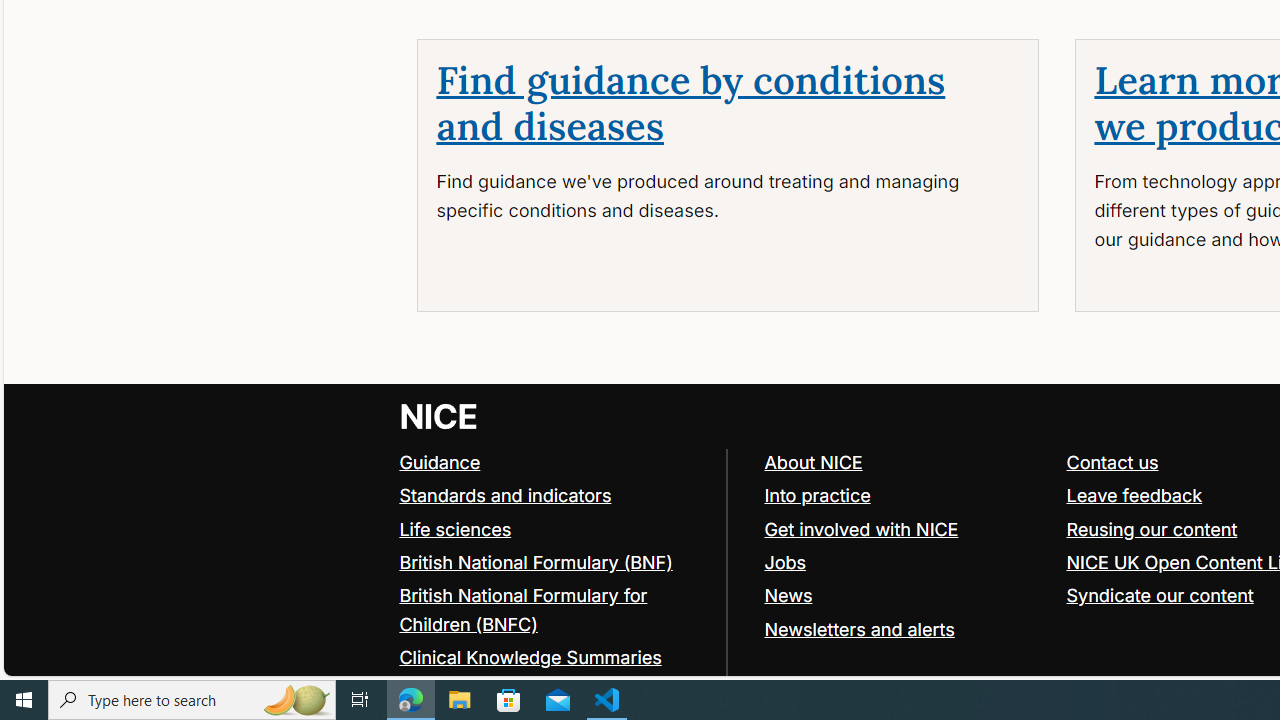 The image size is (1280, 720). I want to click on Reusing our content, so click(1152, 528).